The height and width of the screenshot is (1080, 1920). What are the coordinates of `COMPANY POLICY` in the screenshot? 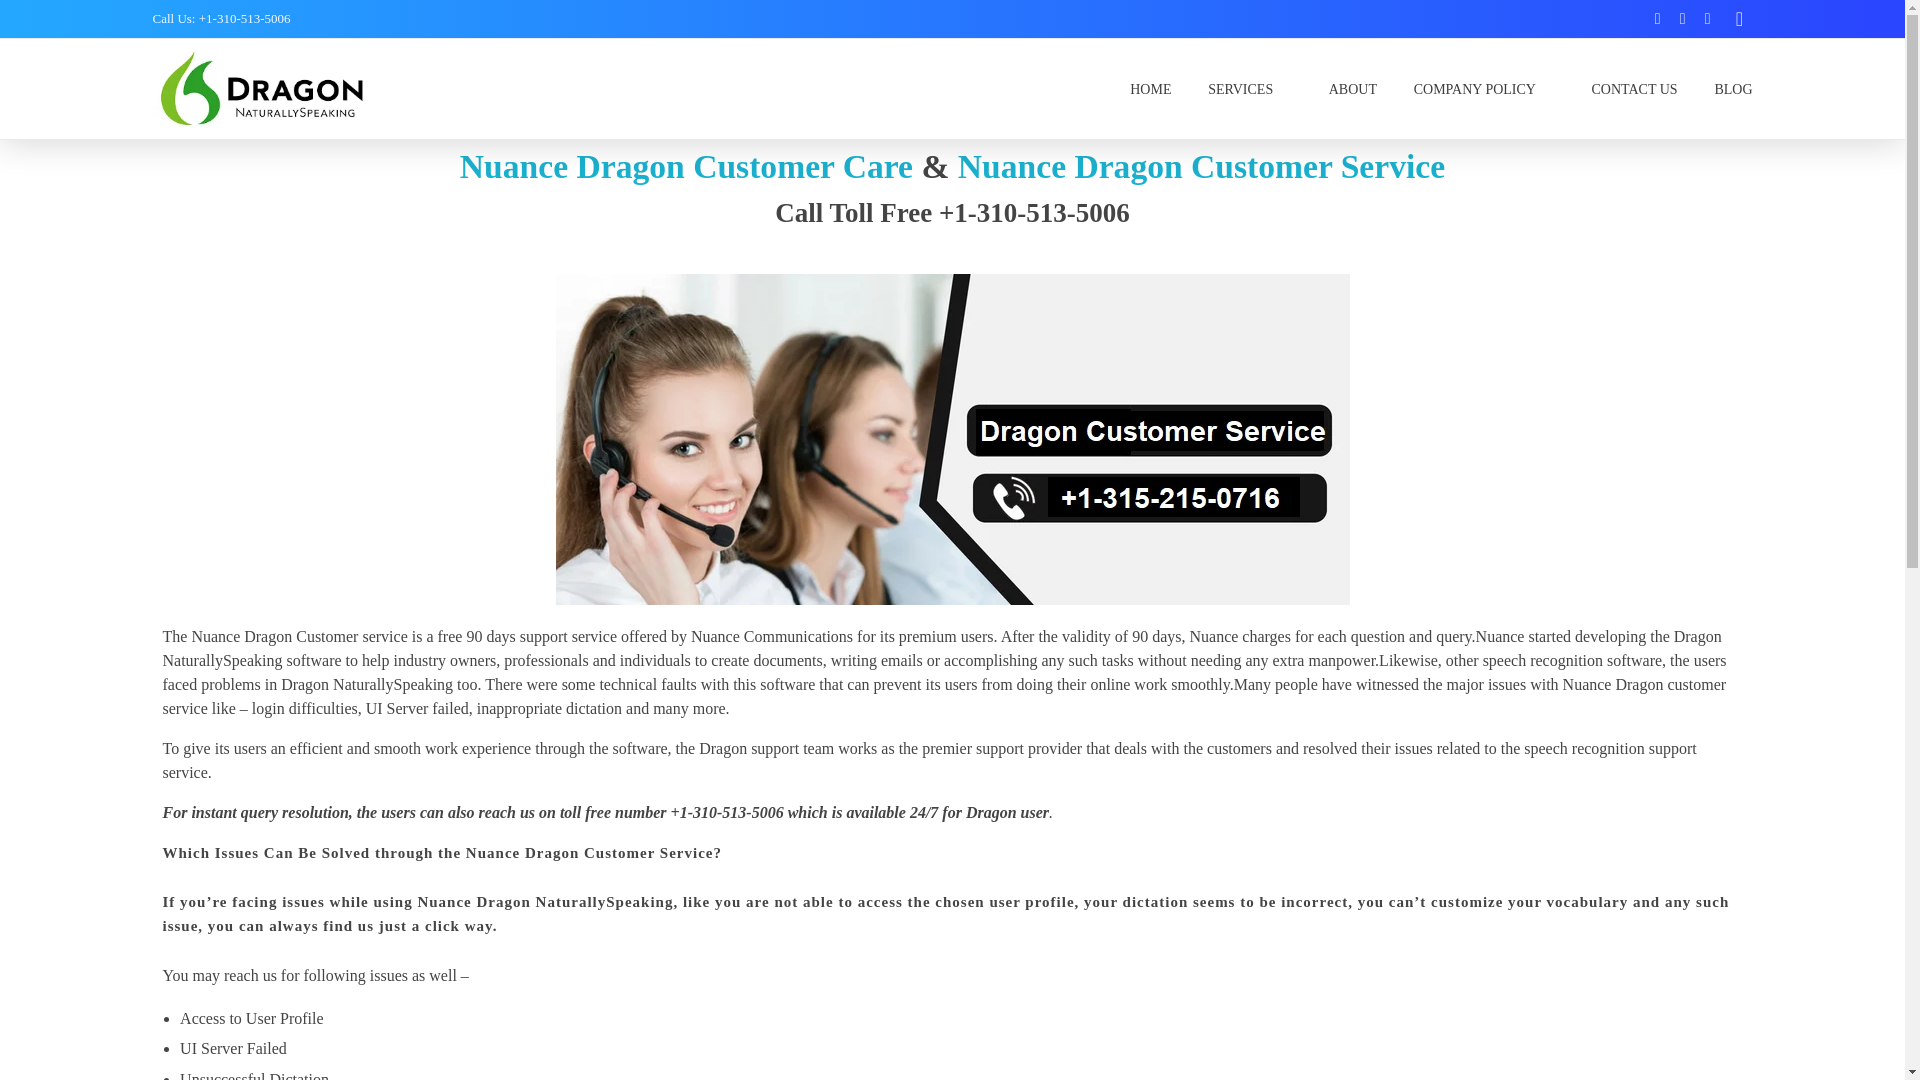 It's located at (1484, 88).